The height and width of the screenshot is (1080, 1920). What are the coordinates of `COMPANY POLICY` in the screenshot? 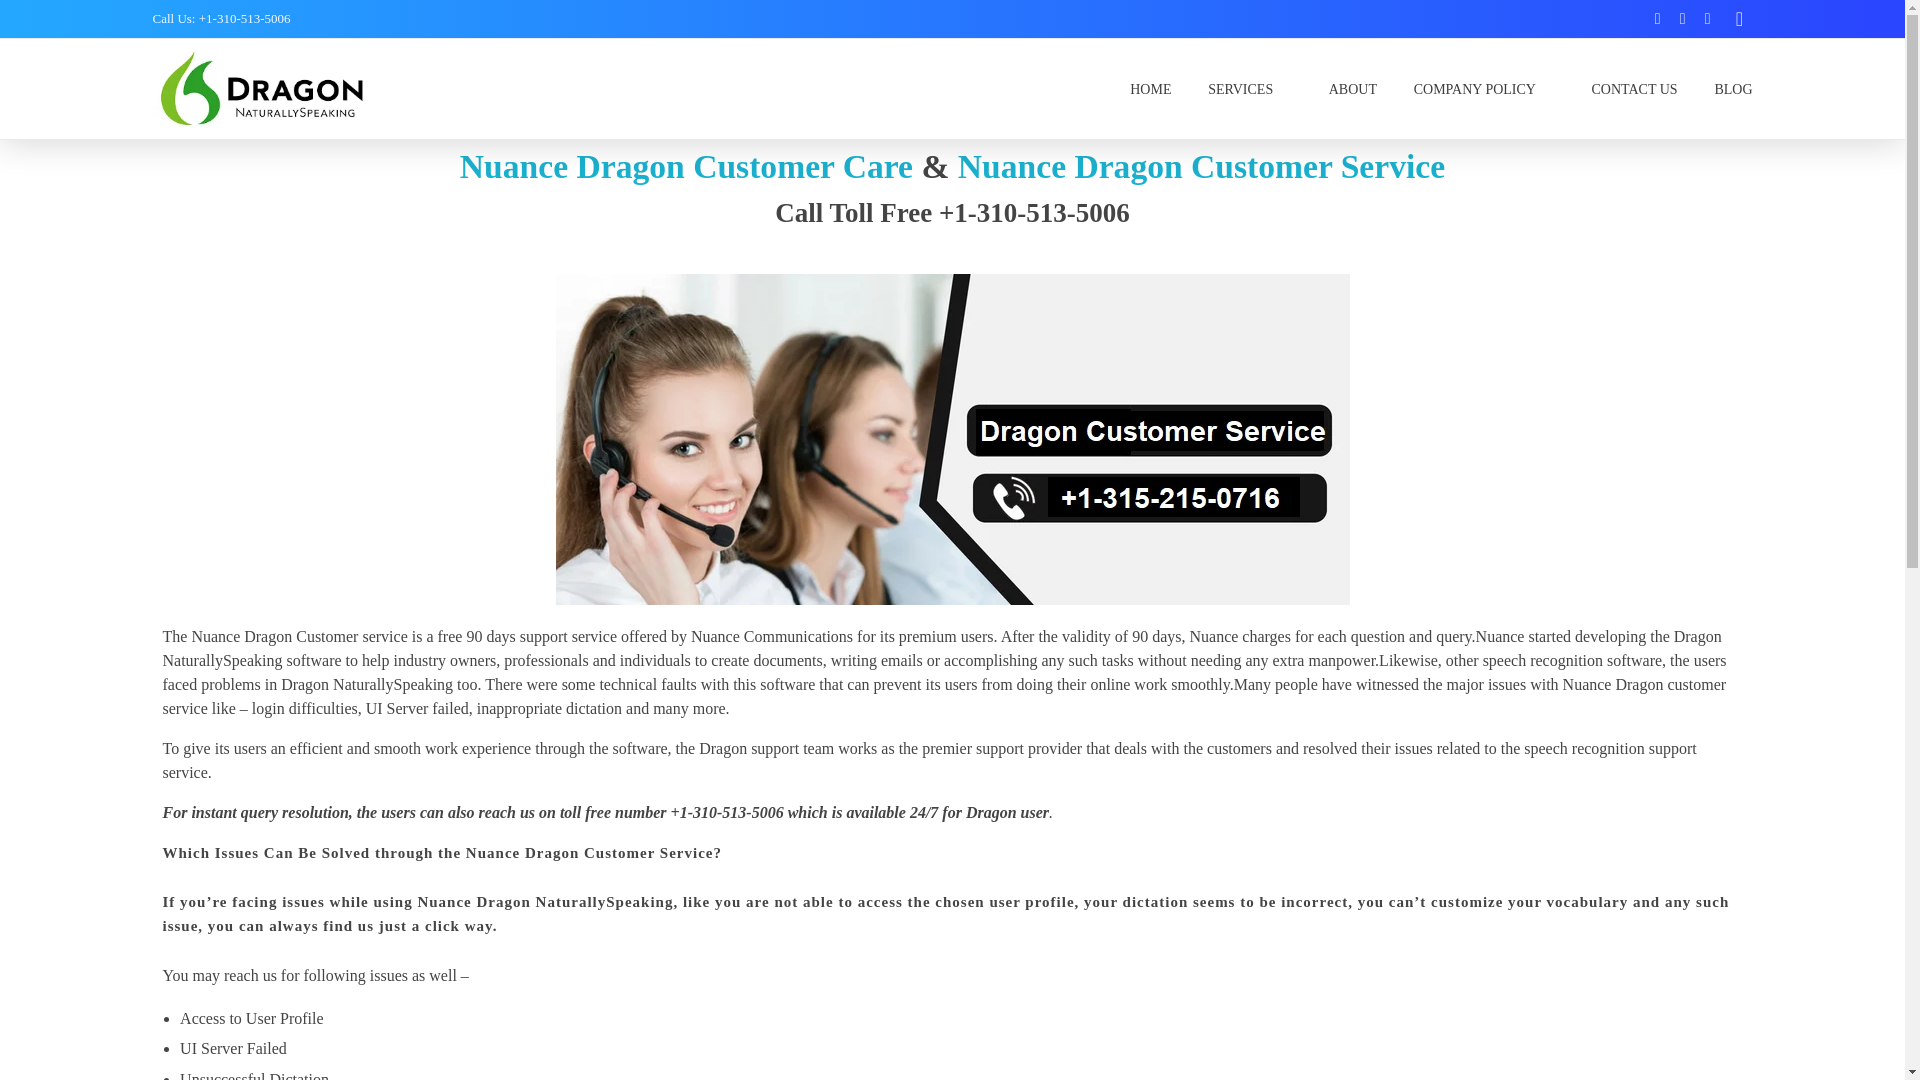 It's located at (1484, 88).